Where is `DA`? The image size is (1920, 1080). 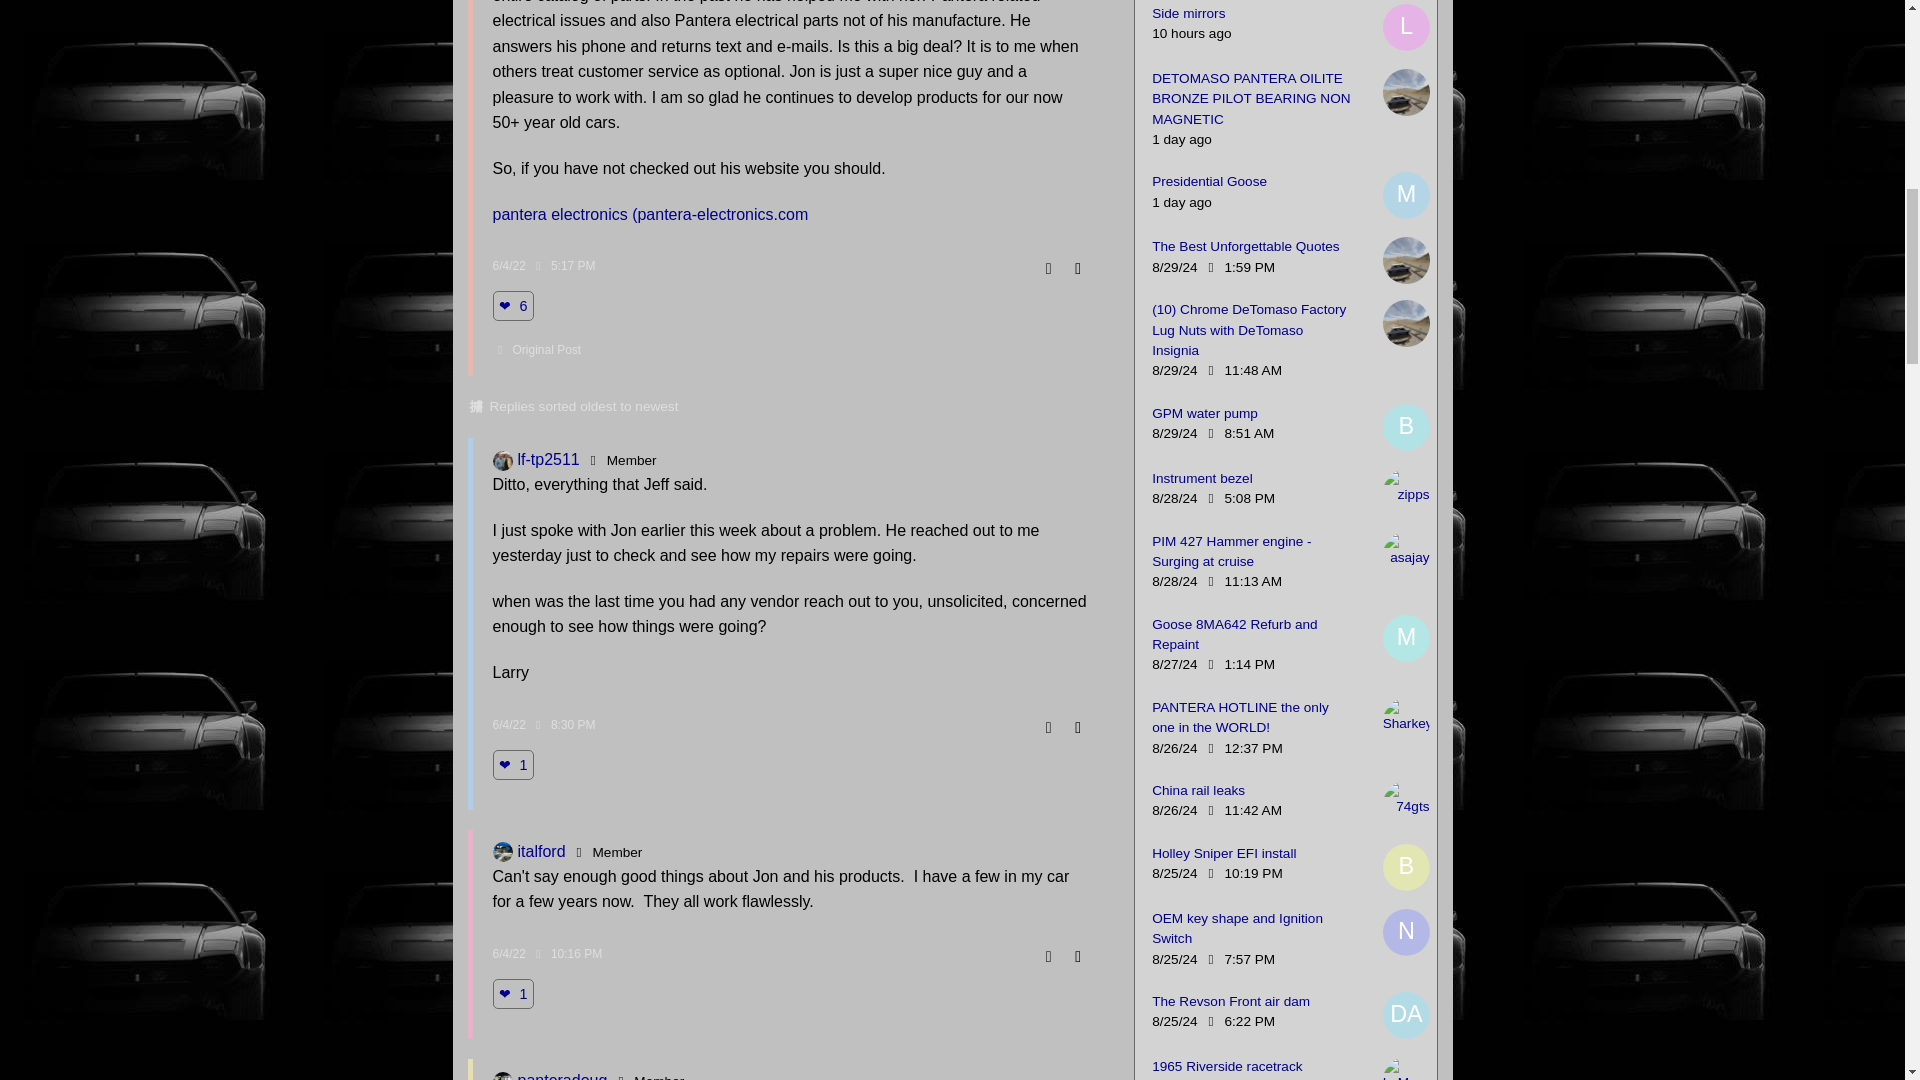
DA is located at coordinates (1406, 1015).